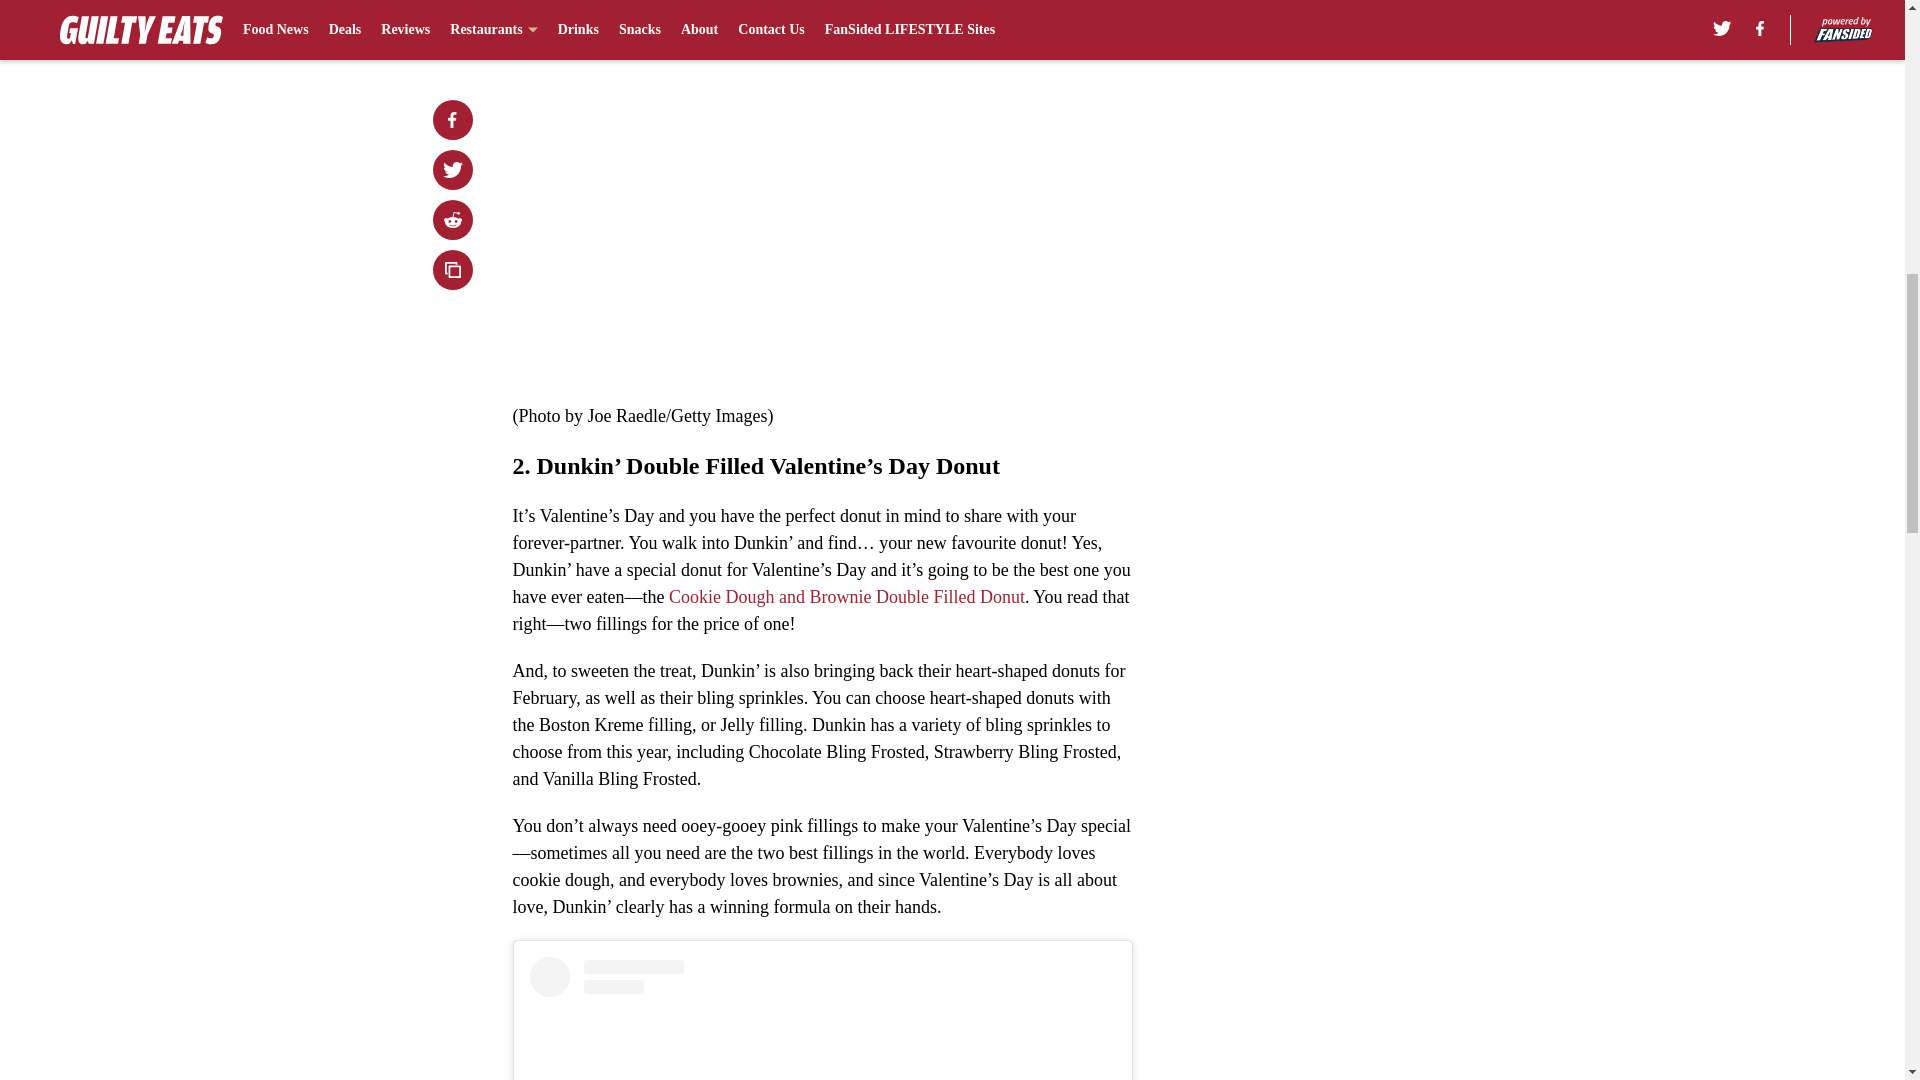 This screenshot has height=1080, width=1920. I want to click on View this post on Instagram, so click(822, 1018).